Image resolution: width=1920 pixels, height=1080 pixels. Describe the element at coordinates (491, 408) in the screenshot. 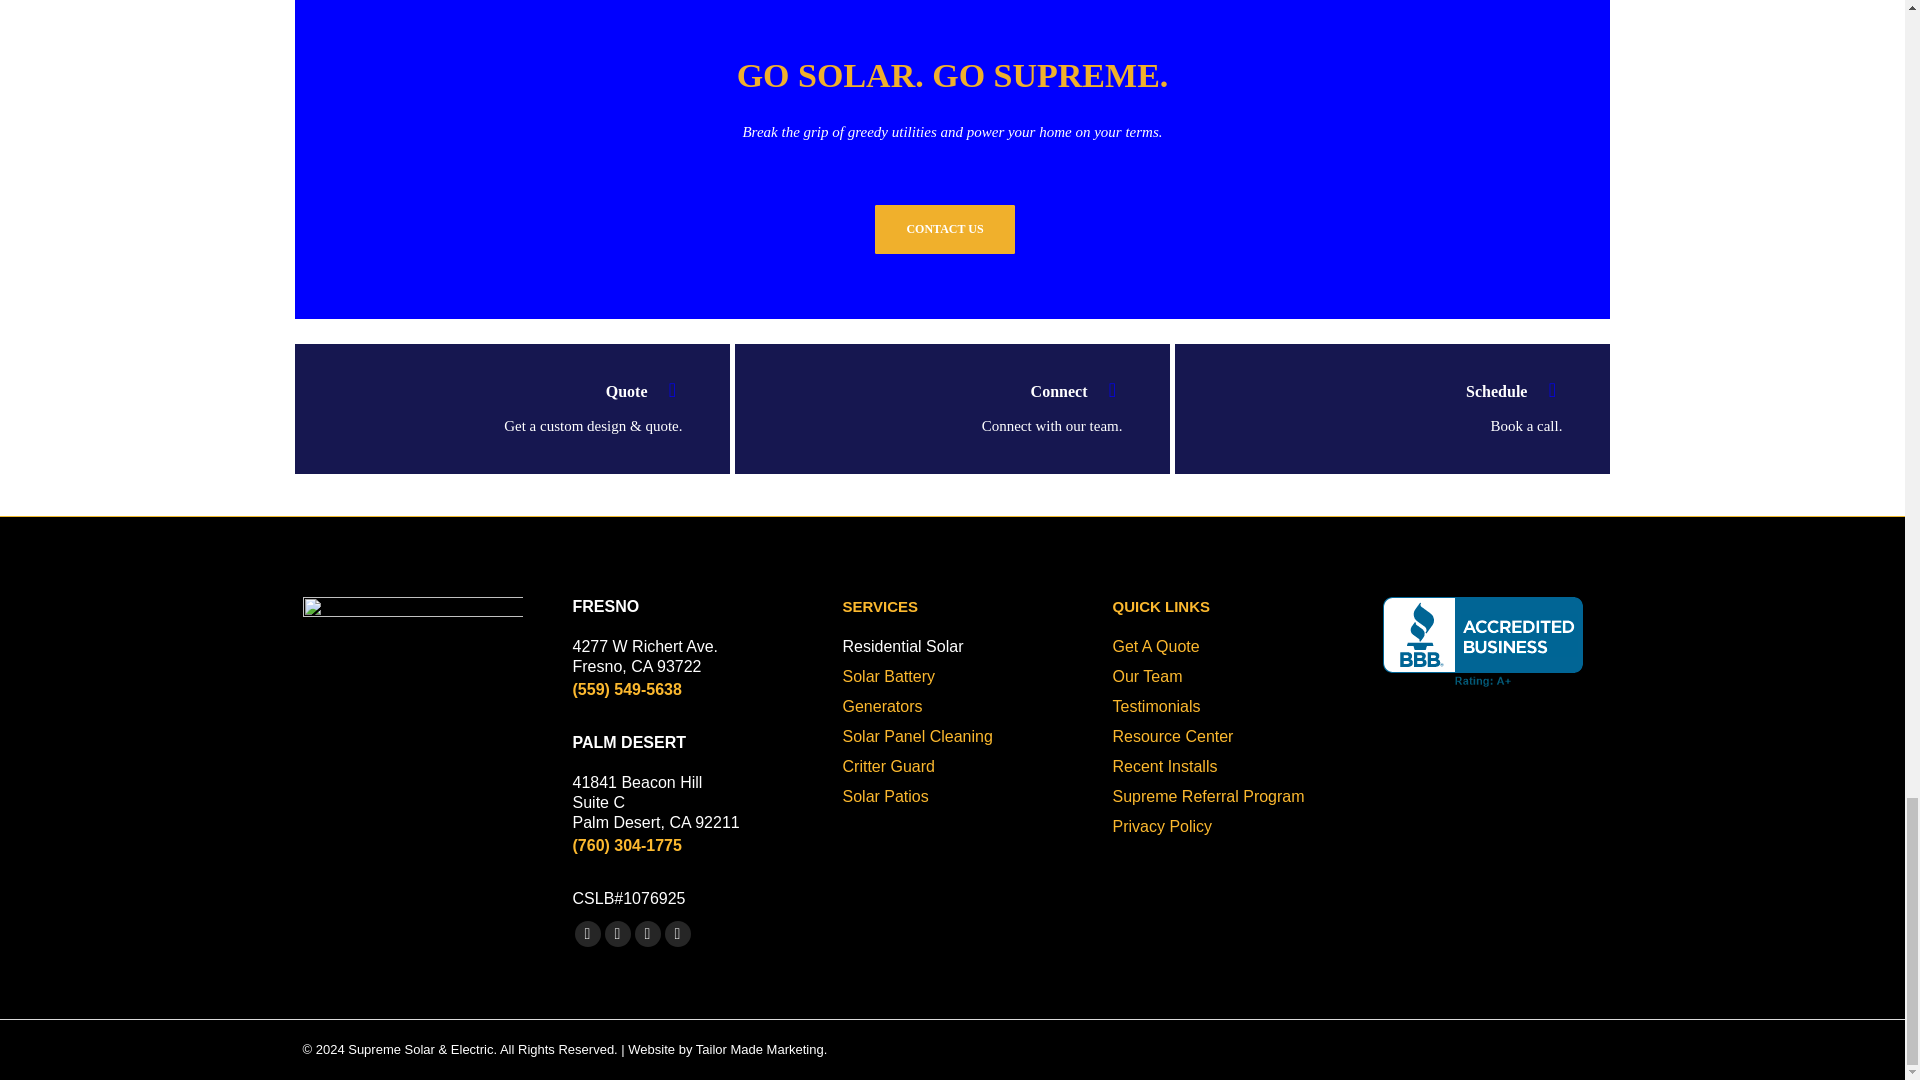

I see `Get A Quote` at that location.